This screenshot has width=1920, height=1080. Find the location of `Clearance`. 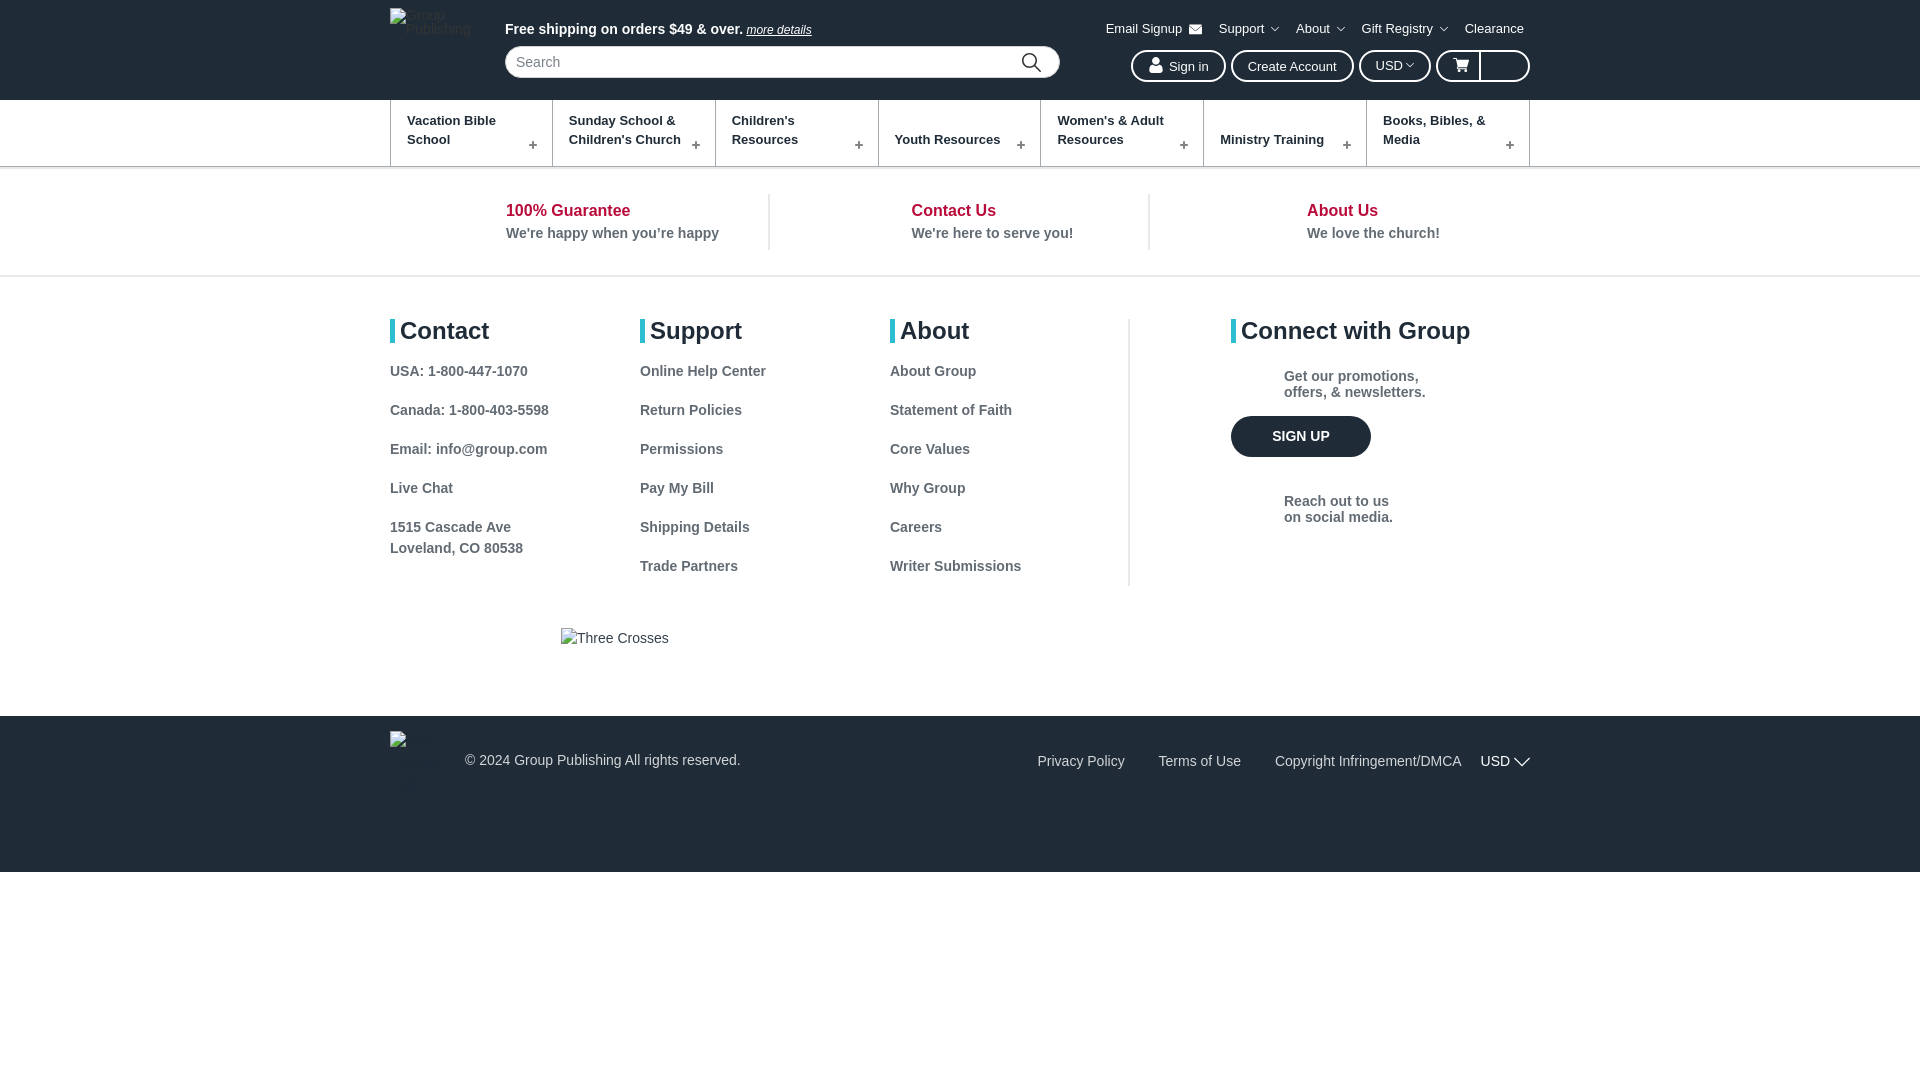

Clearance is located at coordinates (1494, 28).